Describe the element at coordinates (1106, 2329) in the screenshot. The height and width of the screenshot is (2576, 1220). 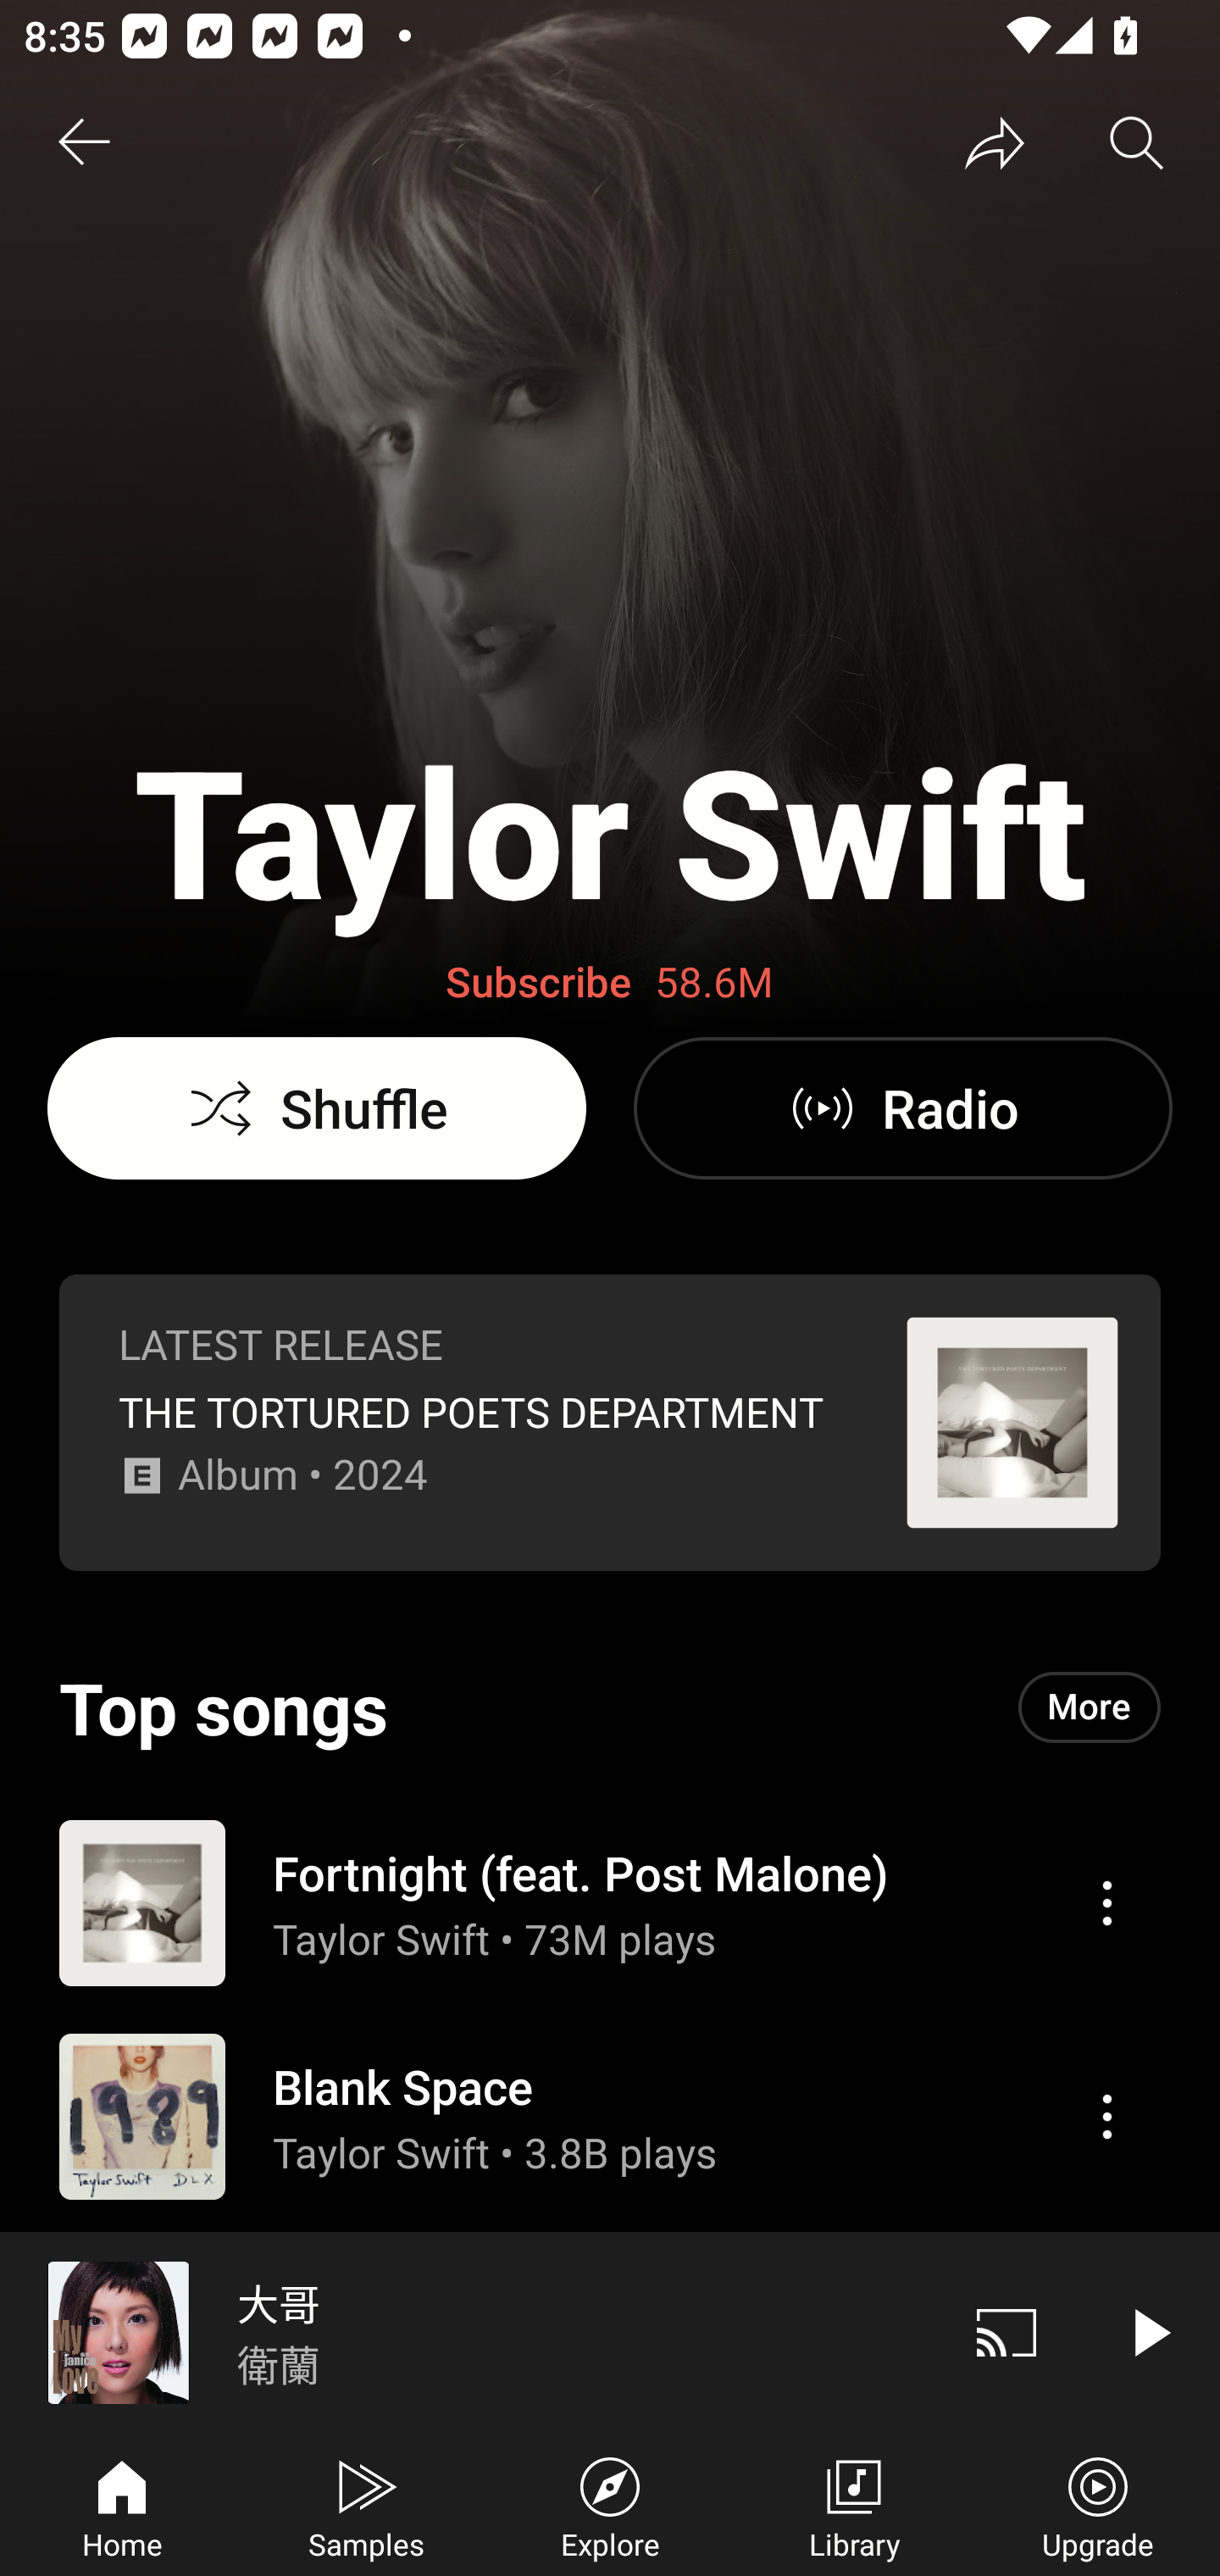
I see `Action menu` at that location.